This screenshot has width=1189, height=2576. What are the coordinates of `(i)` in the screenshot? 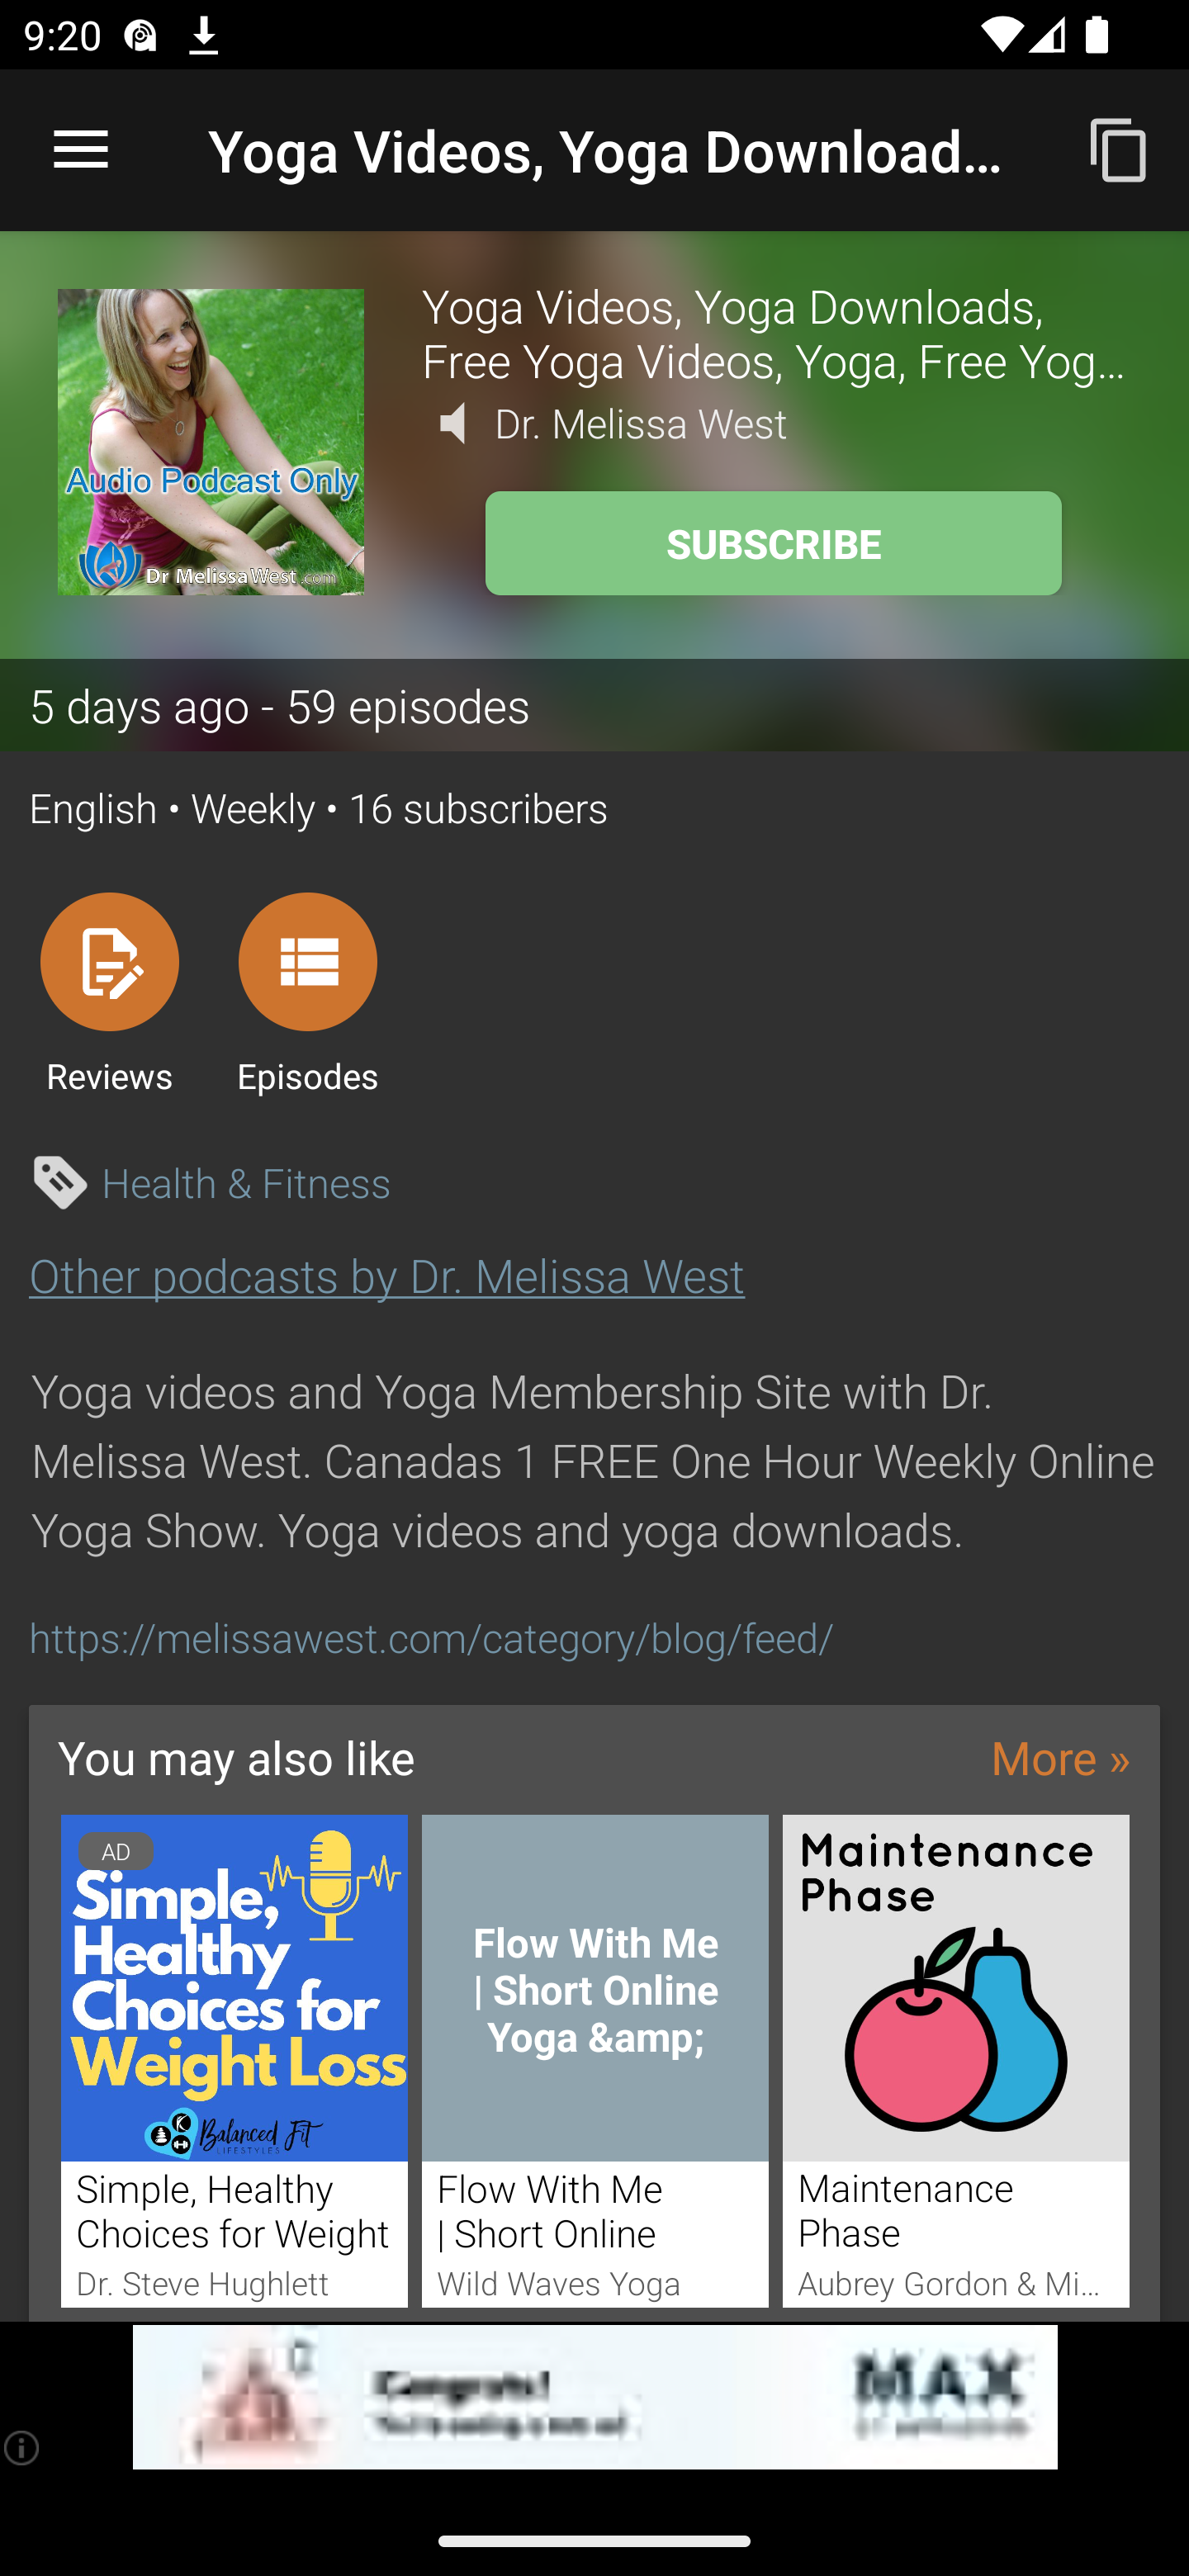 It's located at (23, 2447).